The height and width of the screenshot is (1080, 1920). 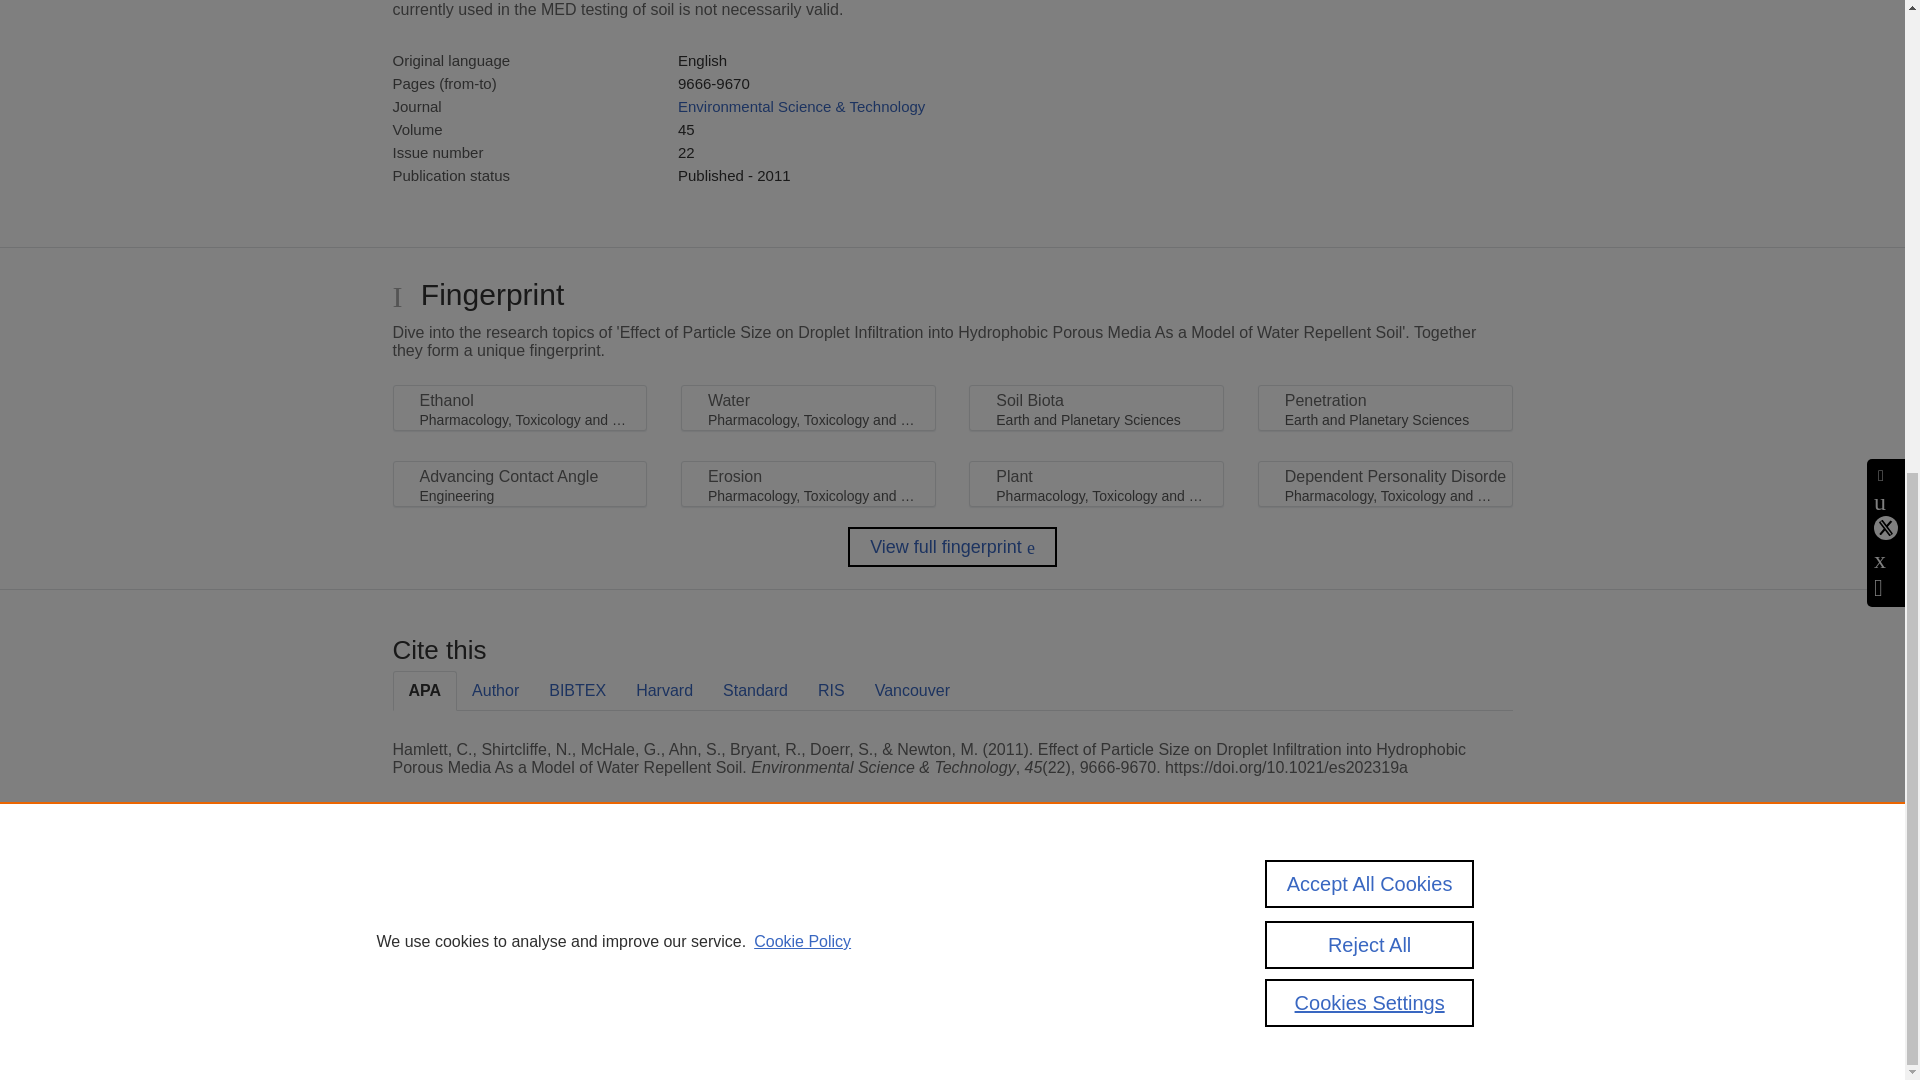 I want to click on Scopus, so click(x=520, y=906).